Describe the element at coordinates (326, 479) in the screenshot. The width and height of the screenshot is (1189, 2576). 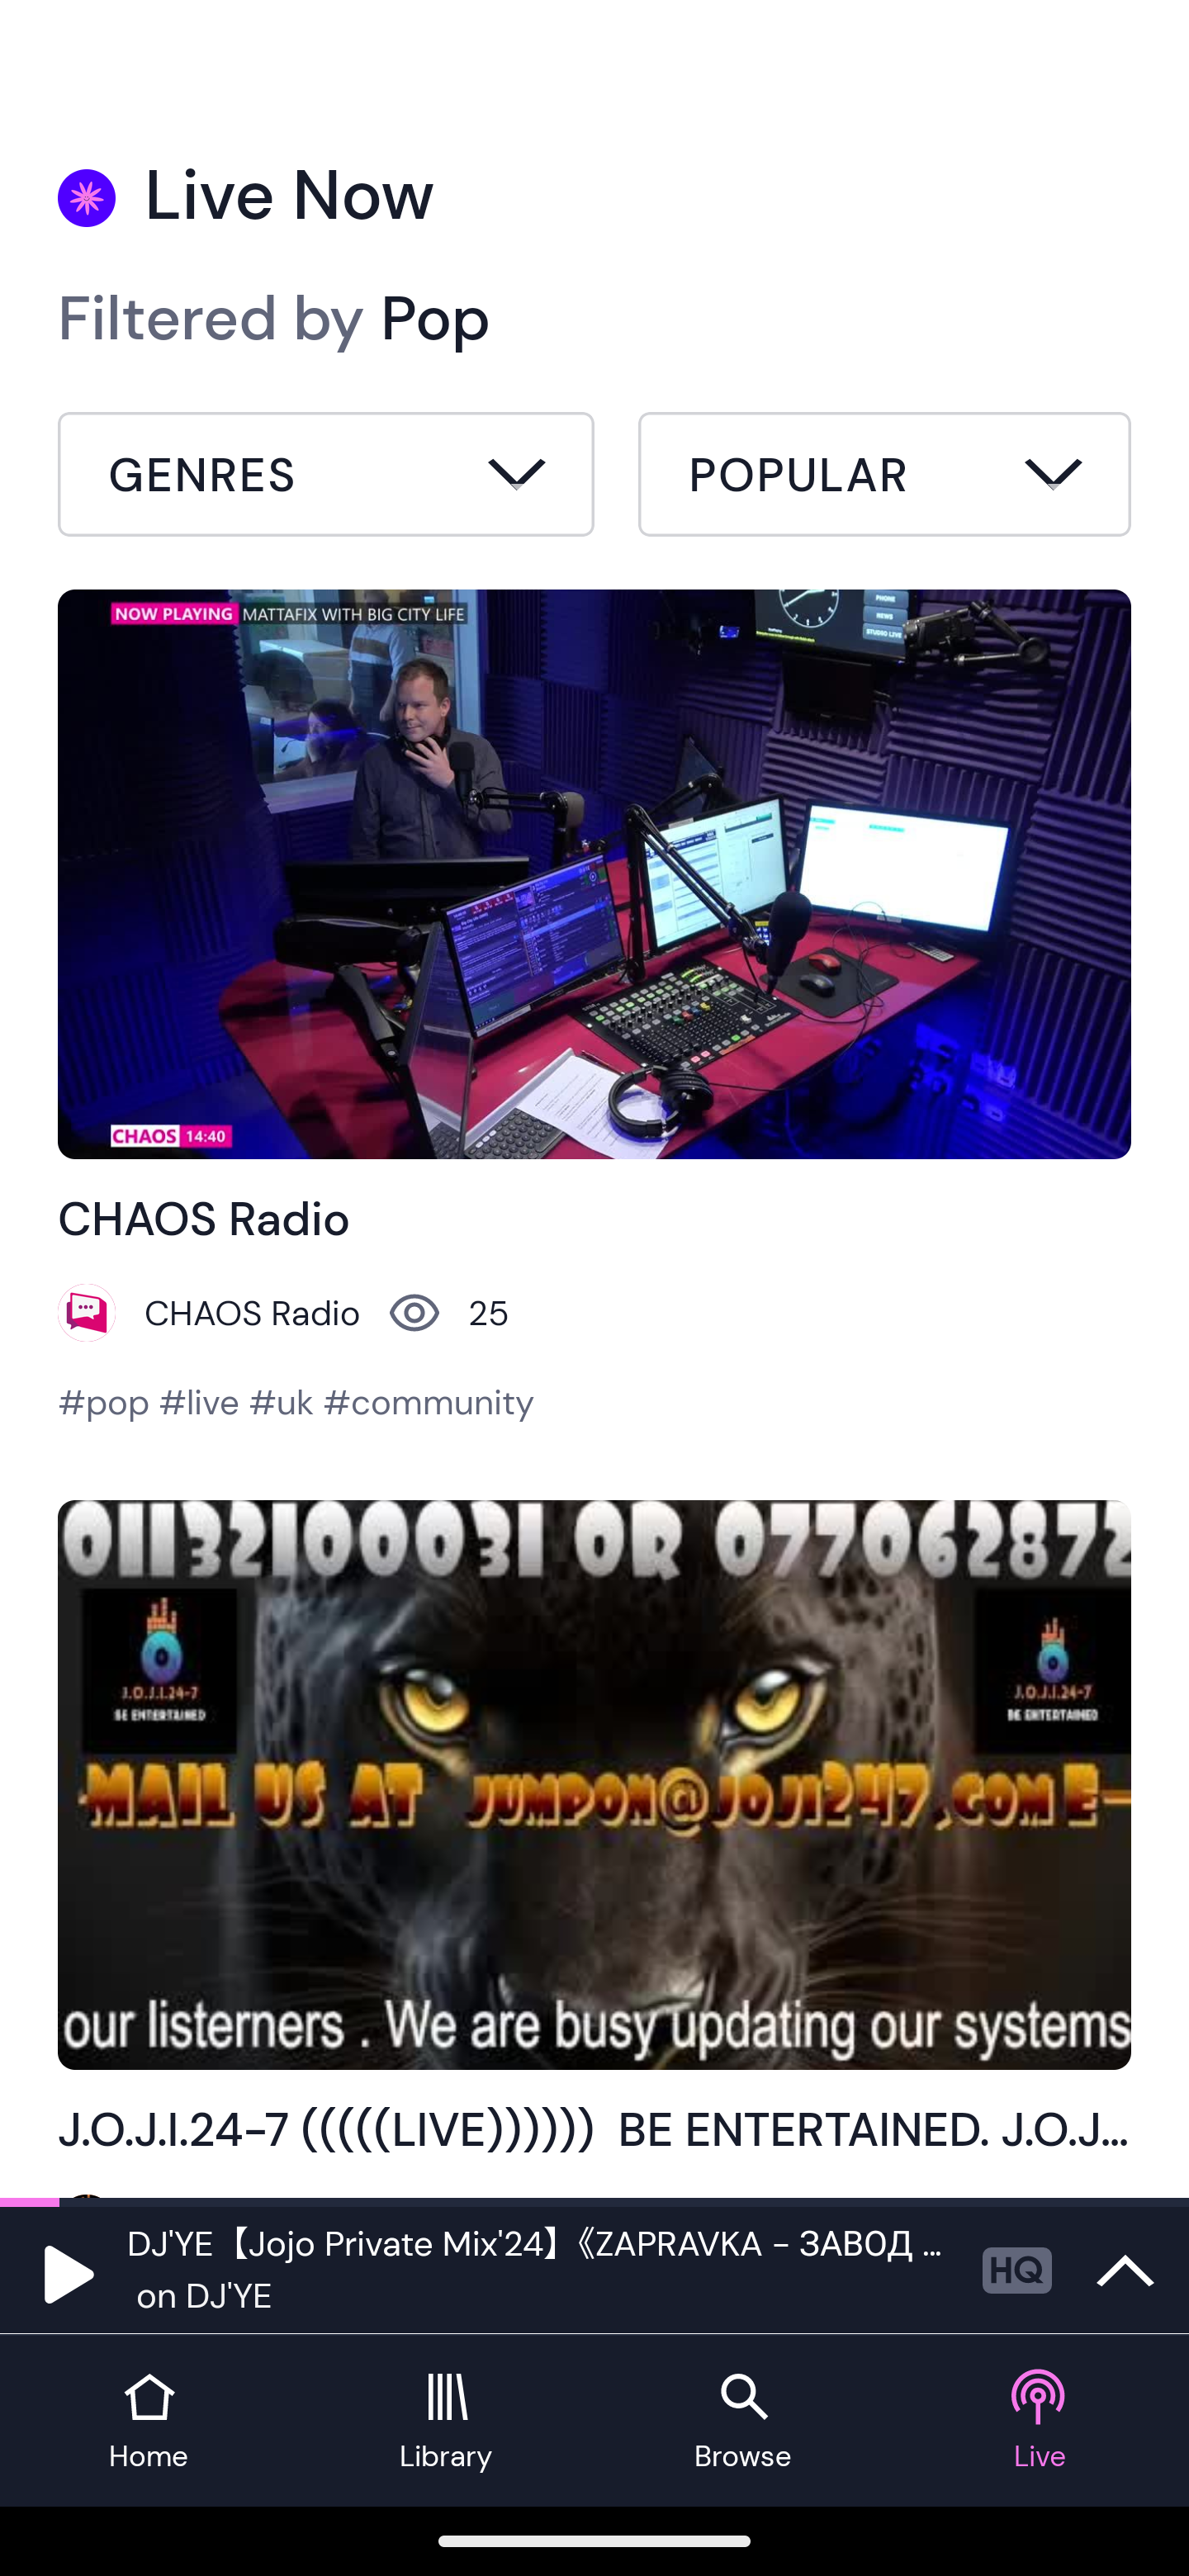
I see `Filter by button Pop` at that location.